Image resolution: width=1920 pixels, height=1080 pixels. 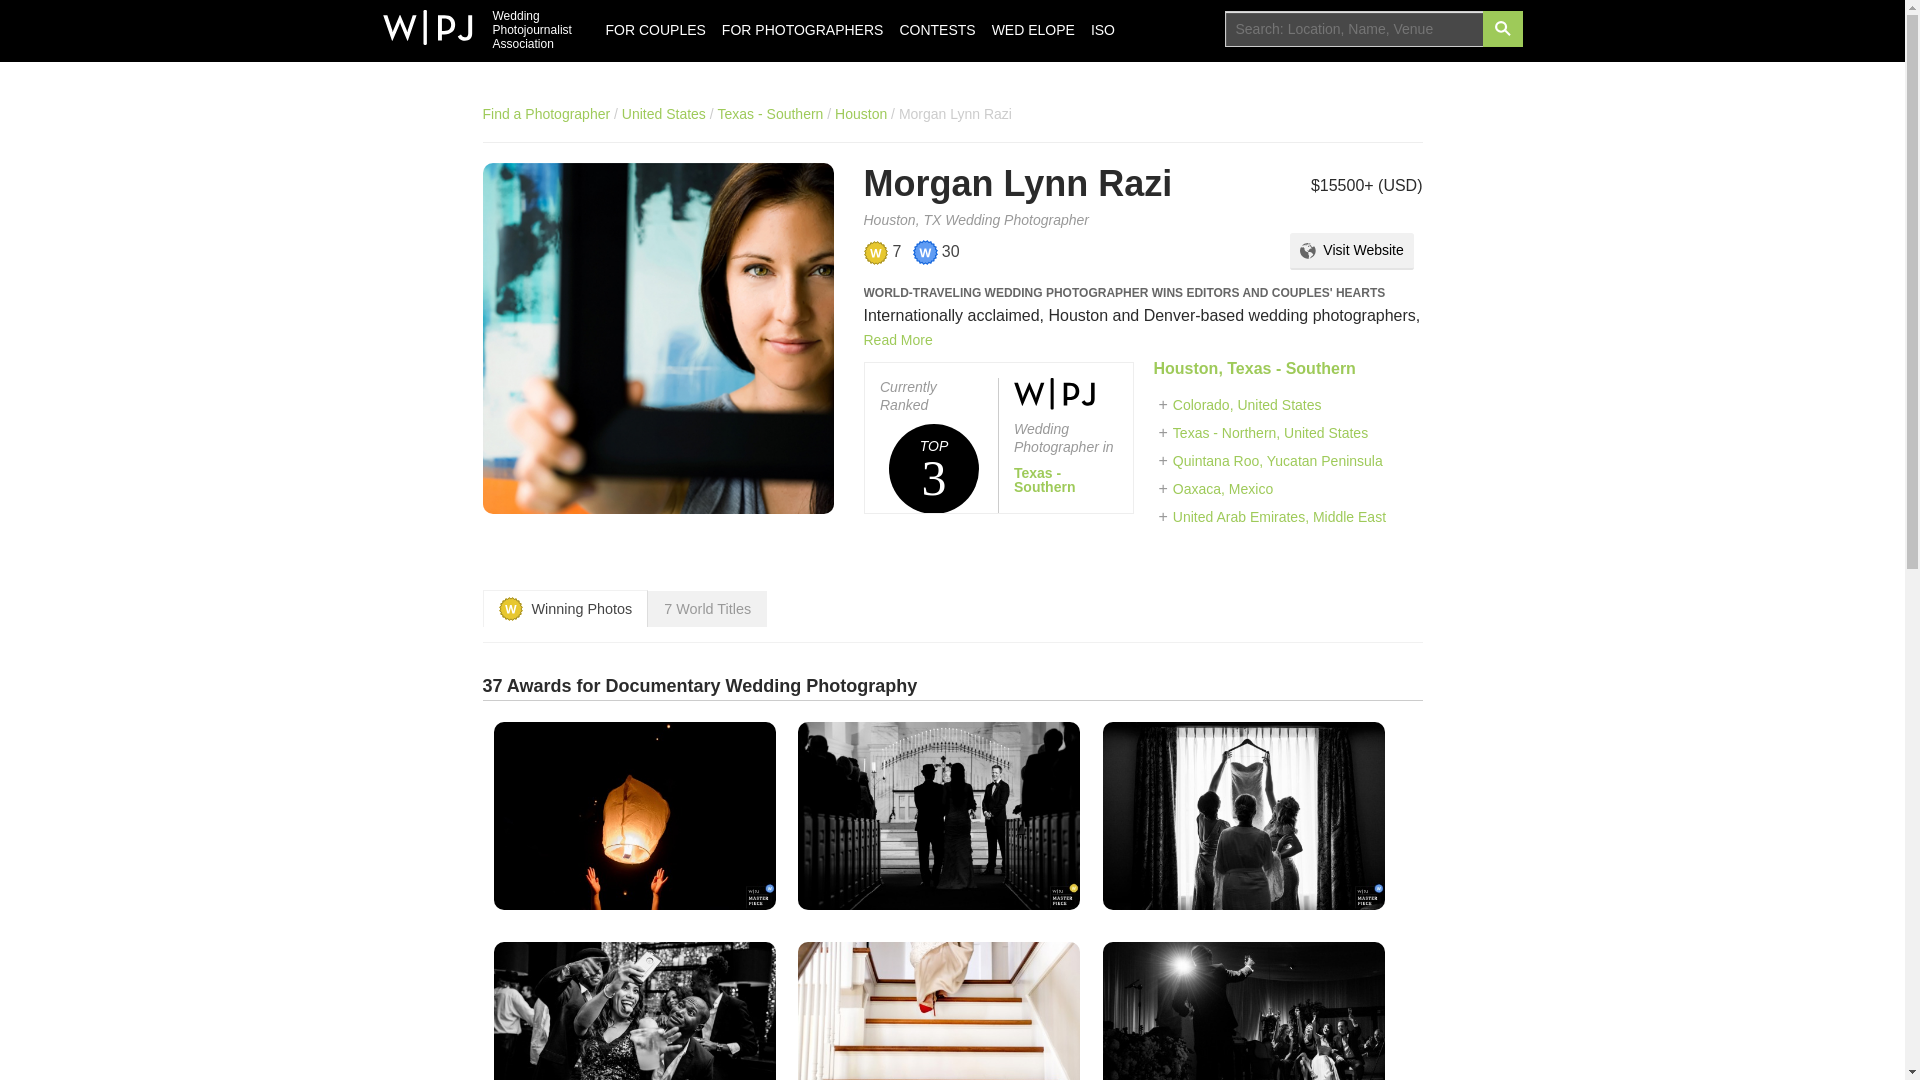 I want to click on FOR COUPLES, so click(x=466, y=16).